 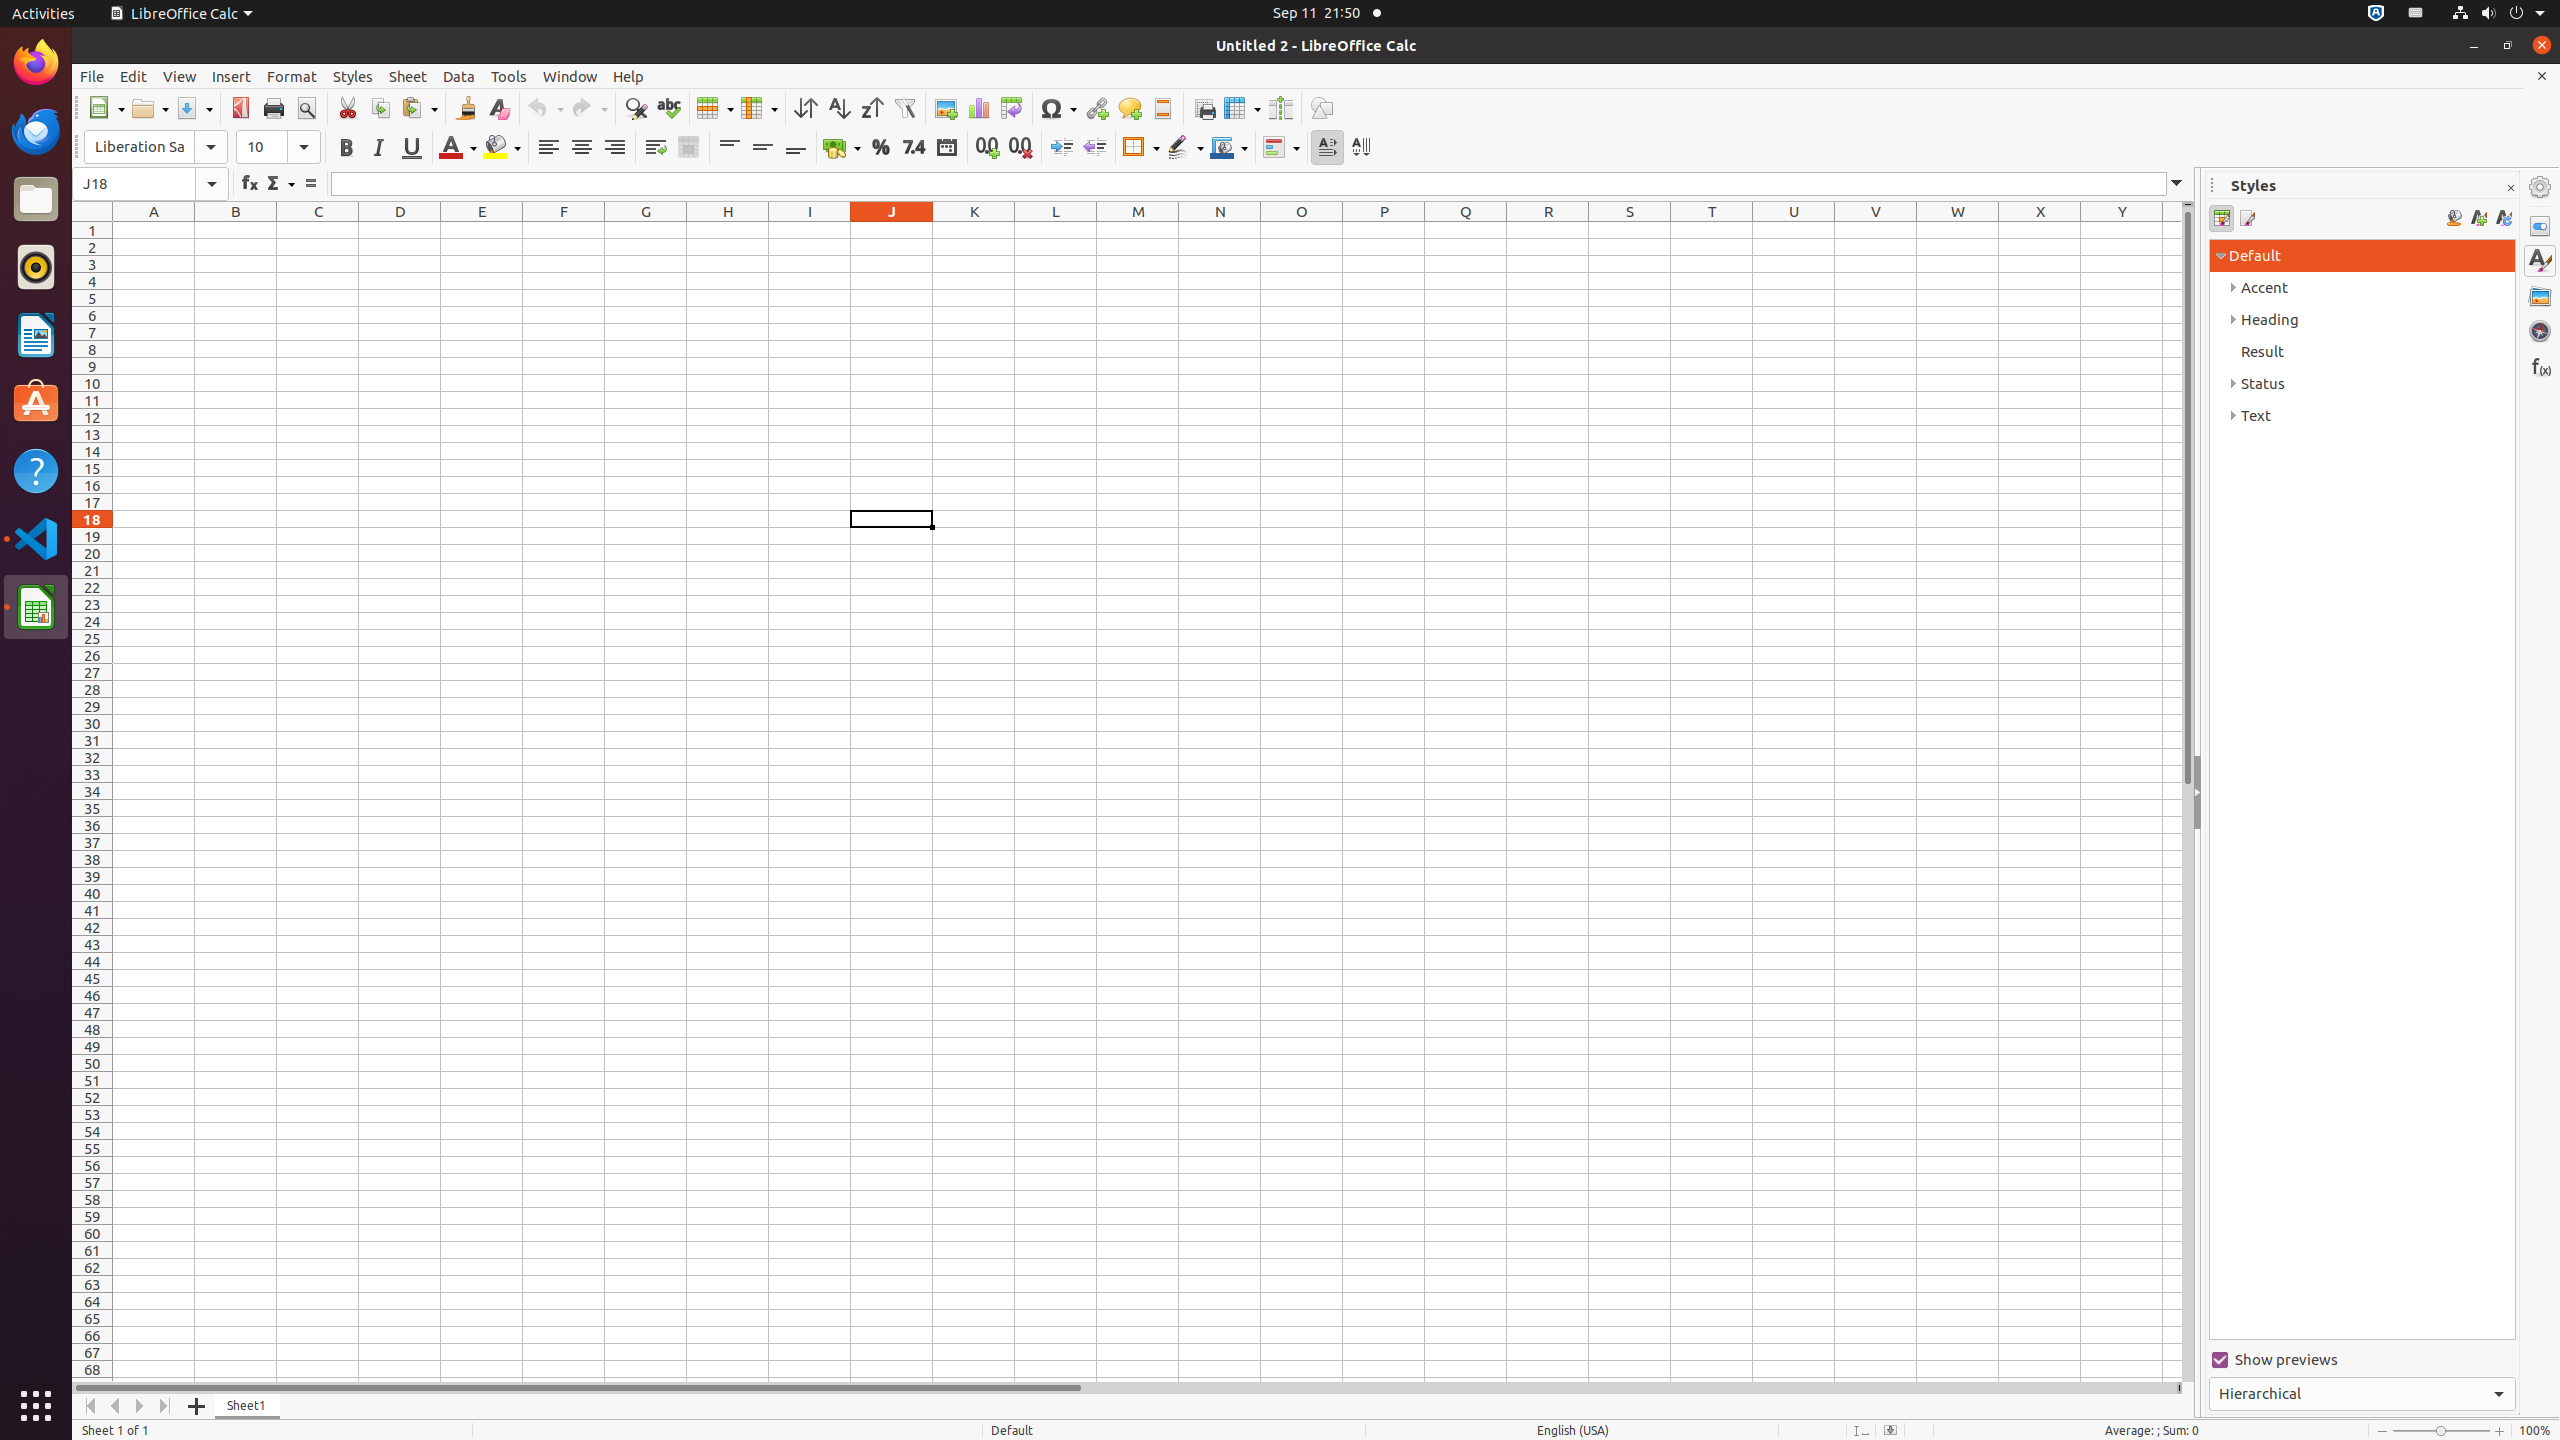 I want to click on Center Vertically, so click(x=762, y=148).